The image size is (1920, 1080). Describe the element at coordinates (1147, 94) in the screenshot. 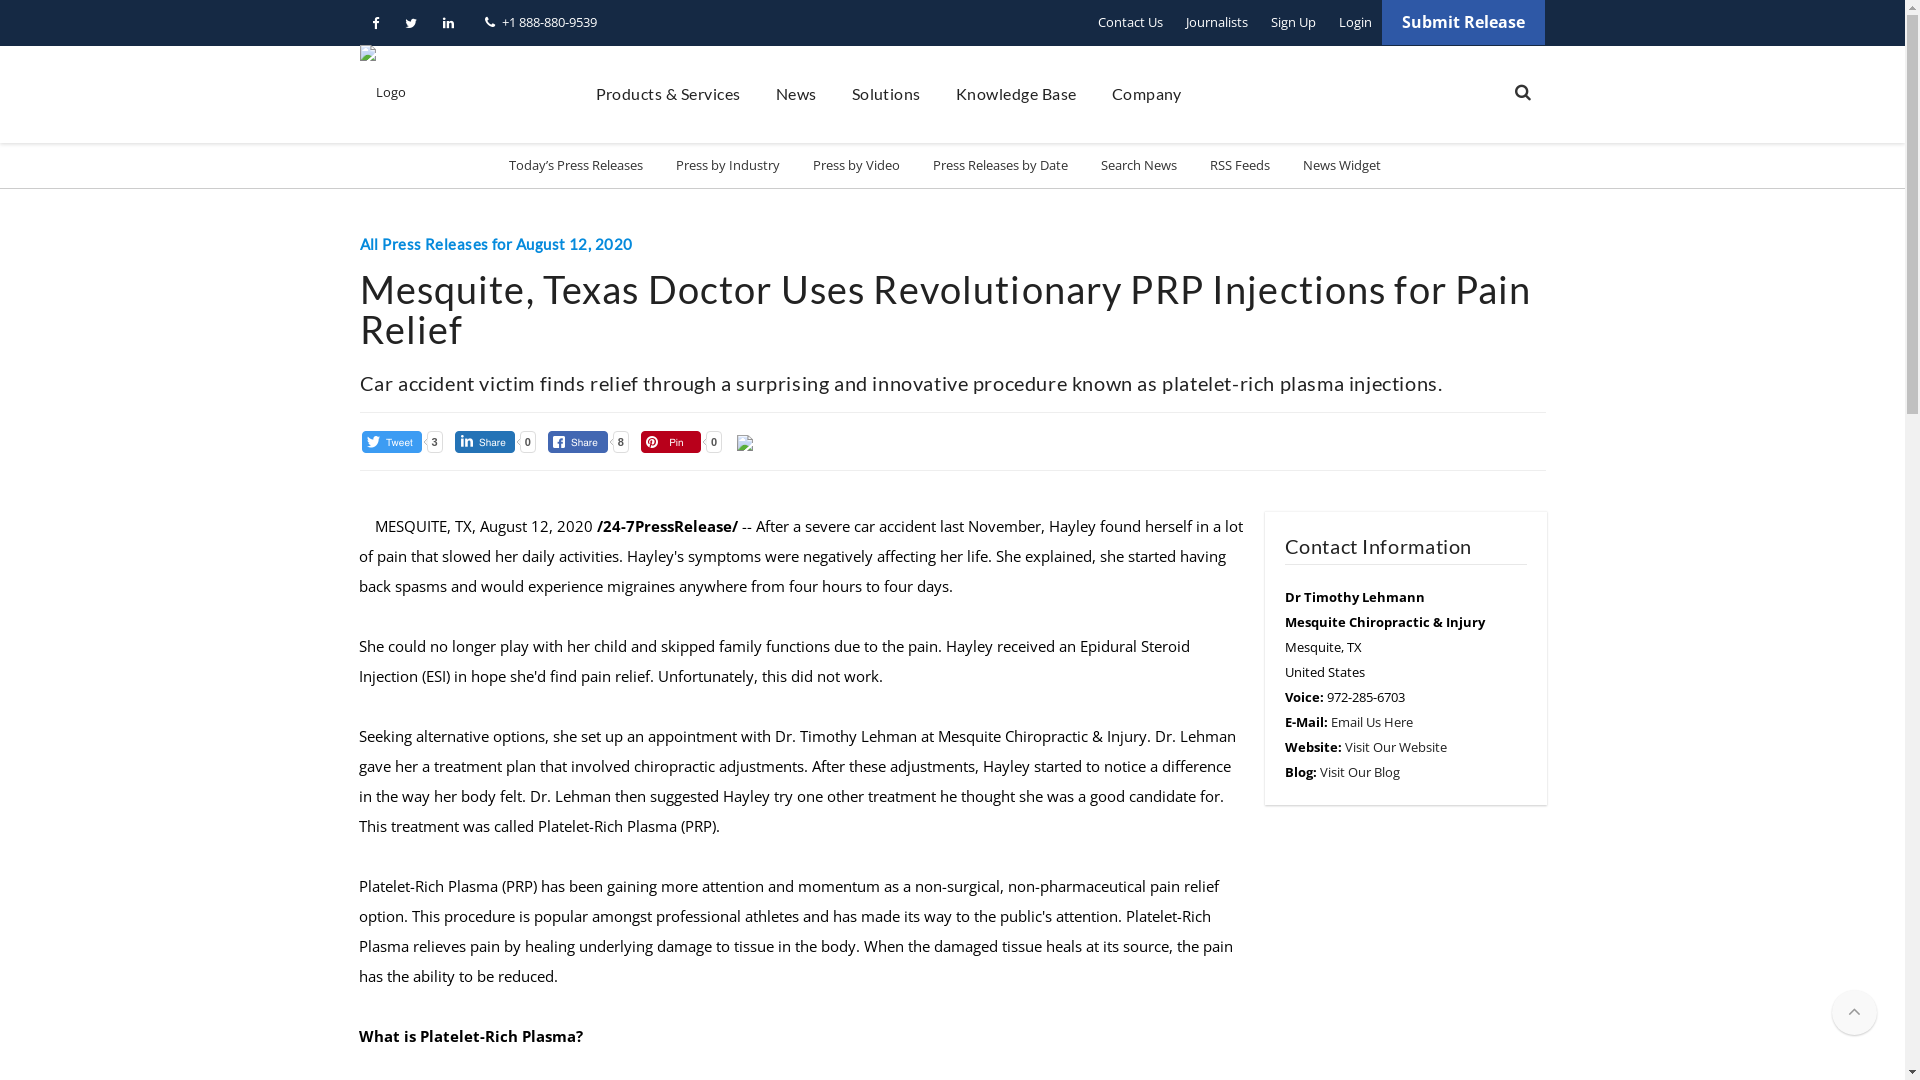

I see `Company` at that location.